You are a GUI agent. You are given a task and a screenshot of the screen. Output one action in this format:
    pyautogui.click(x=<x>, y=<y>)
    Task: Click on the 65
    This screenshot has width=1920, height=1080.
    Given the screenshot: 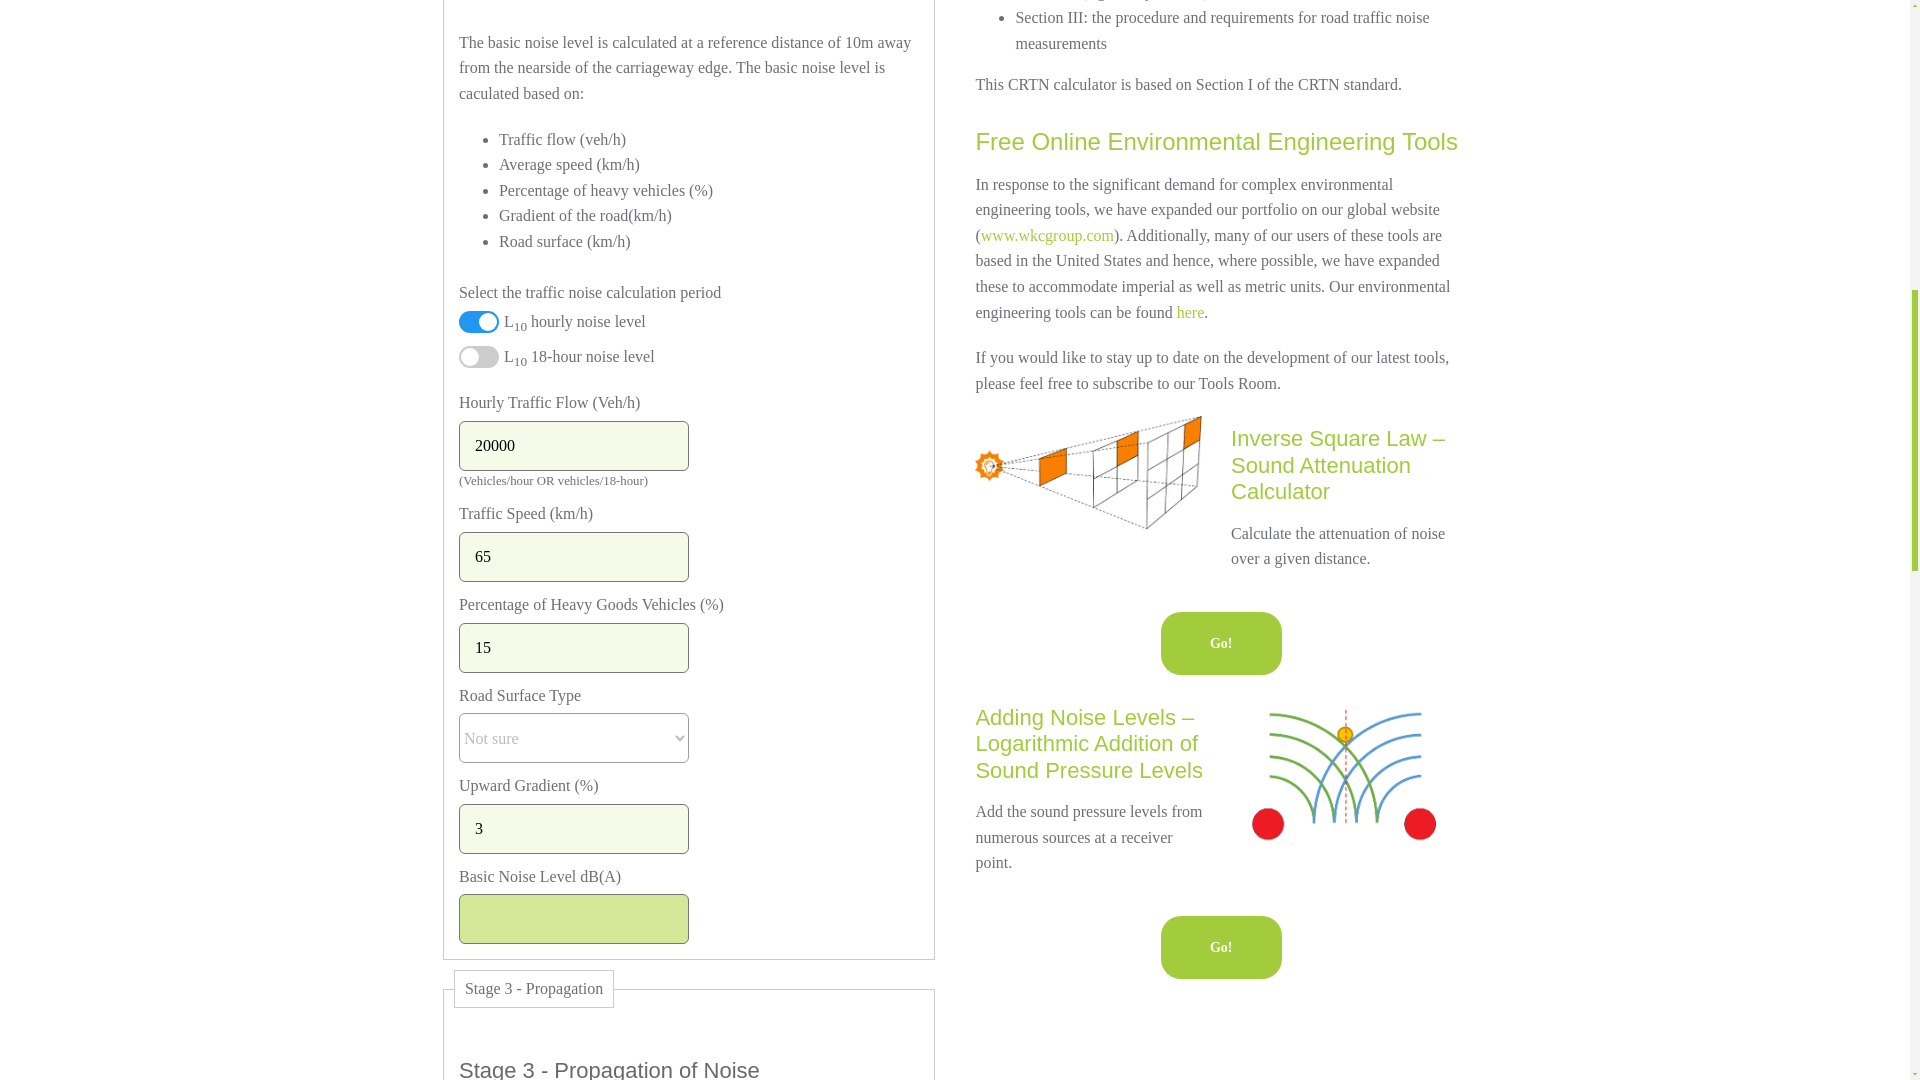 What is the action you would take?
    pyautogui.click(x=574, y=557)
    